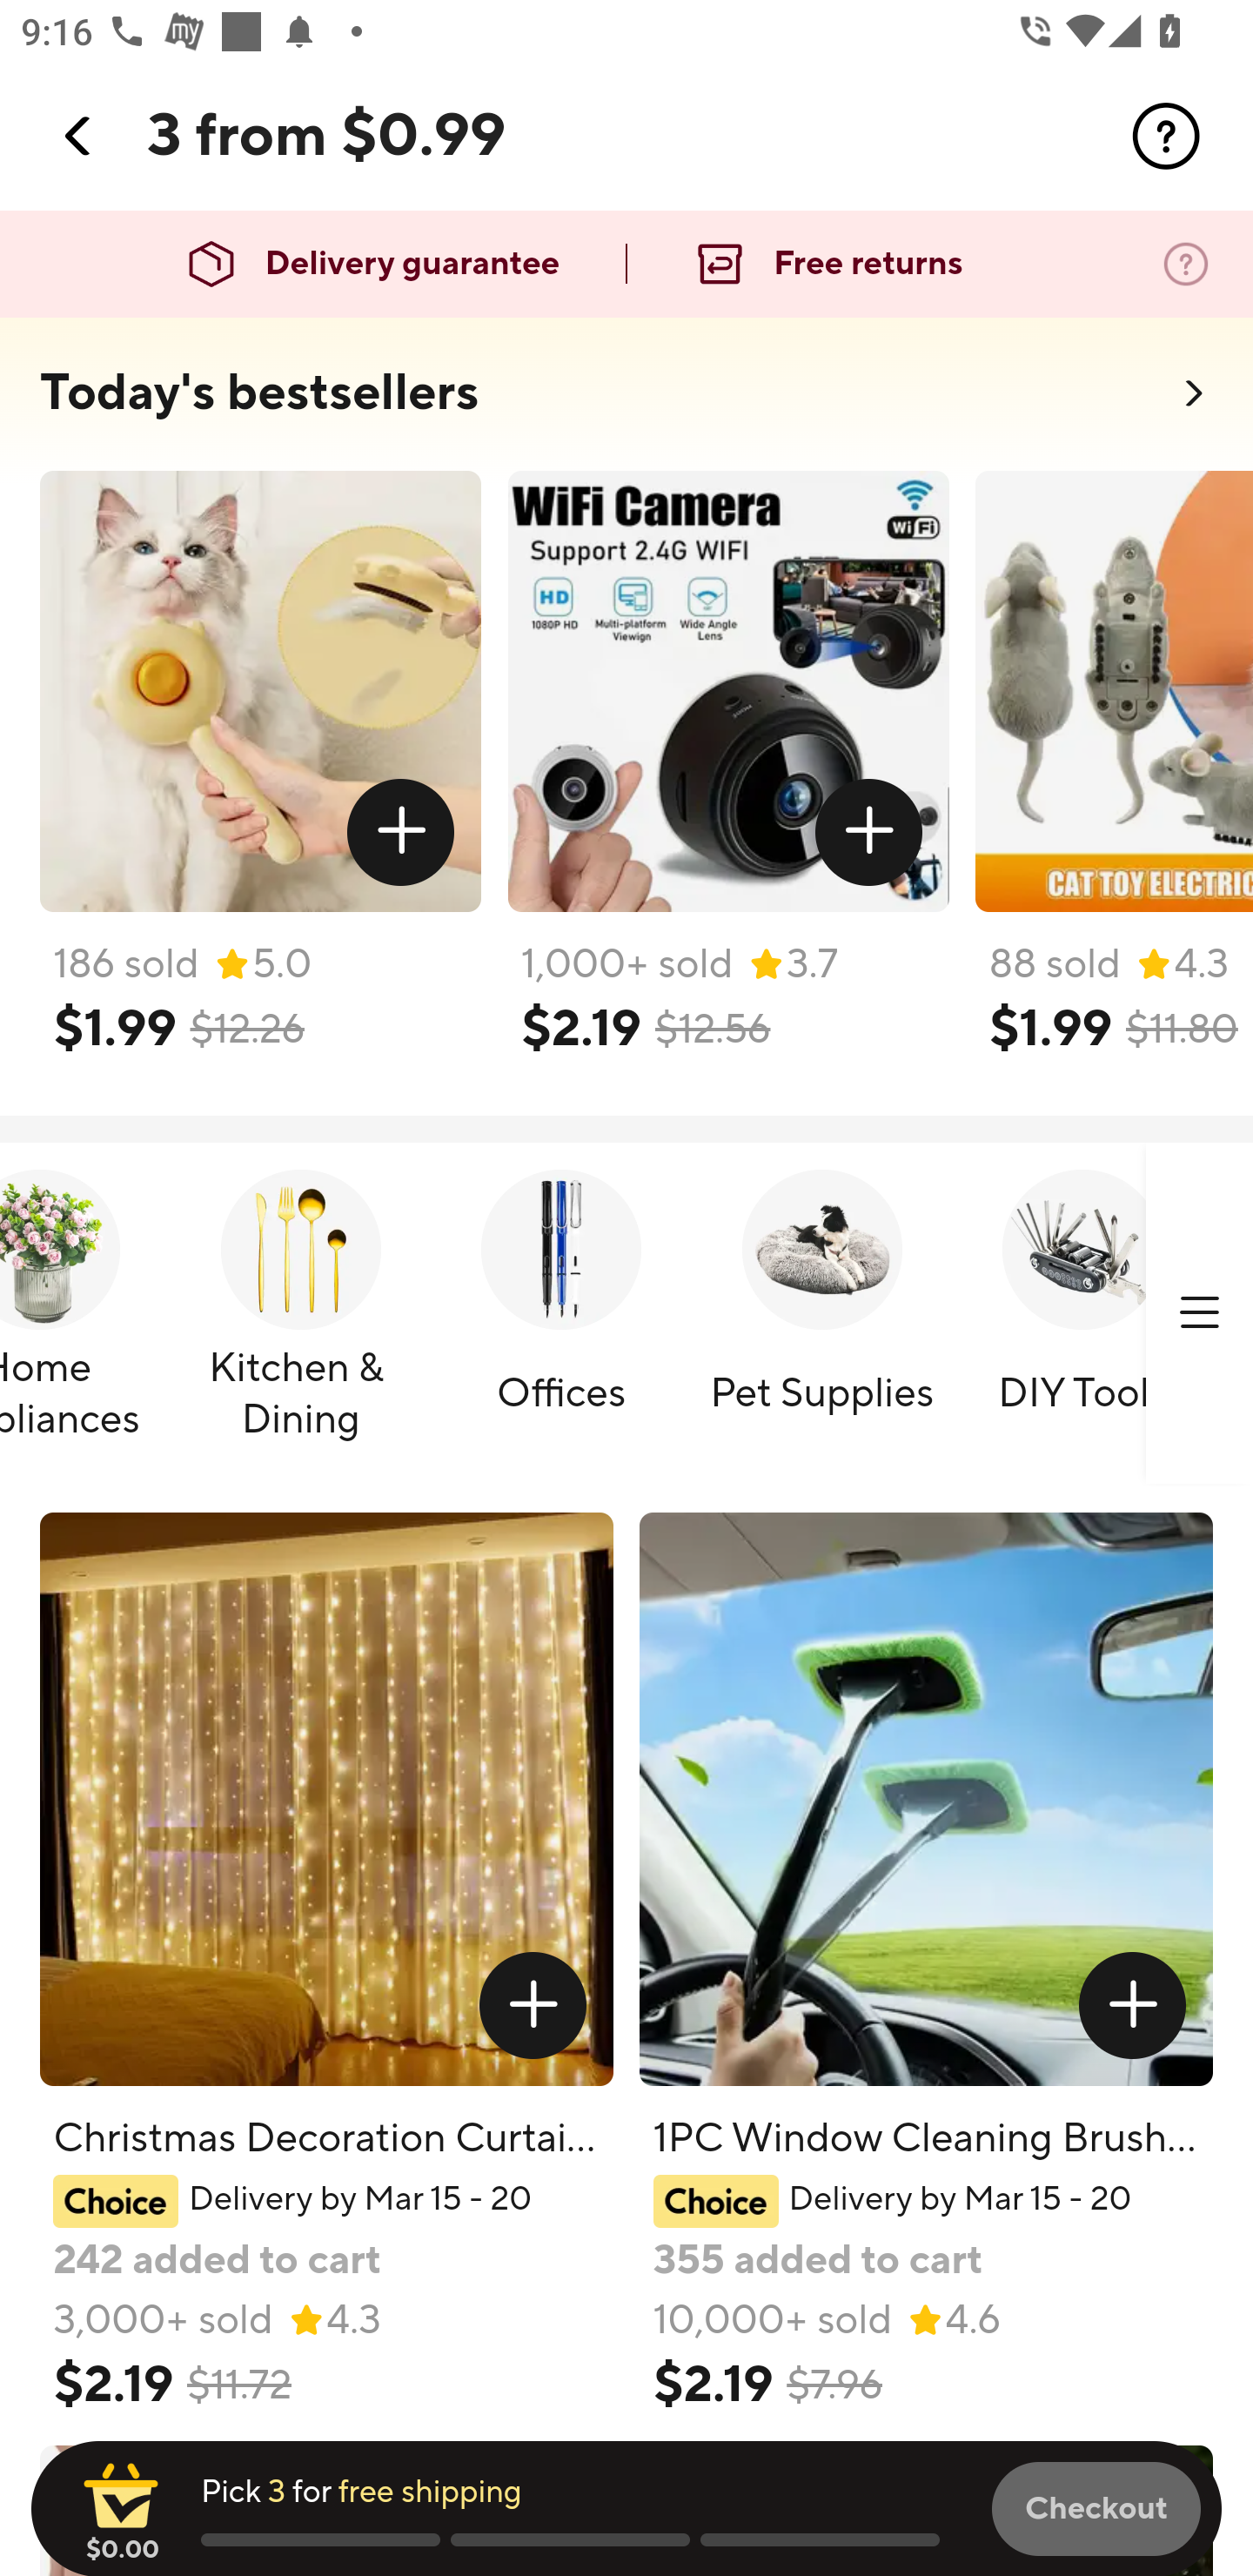 This screenshot has height=2576, width=1253. I want to click on , so click(79, 136).